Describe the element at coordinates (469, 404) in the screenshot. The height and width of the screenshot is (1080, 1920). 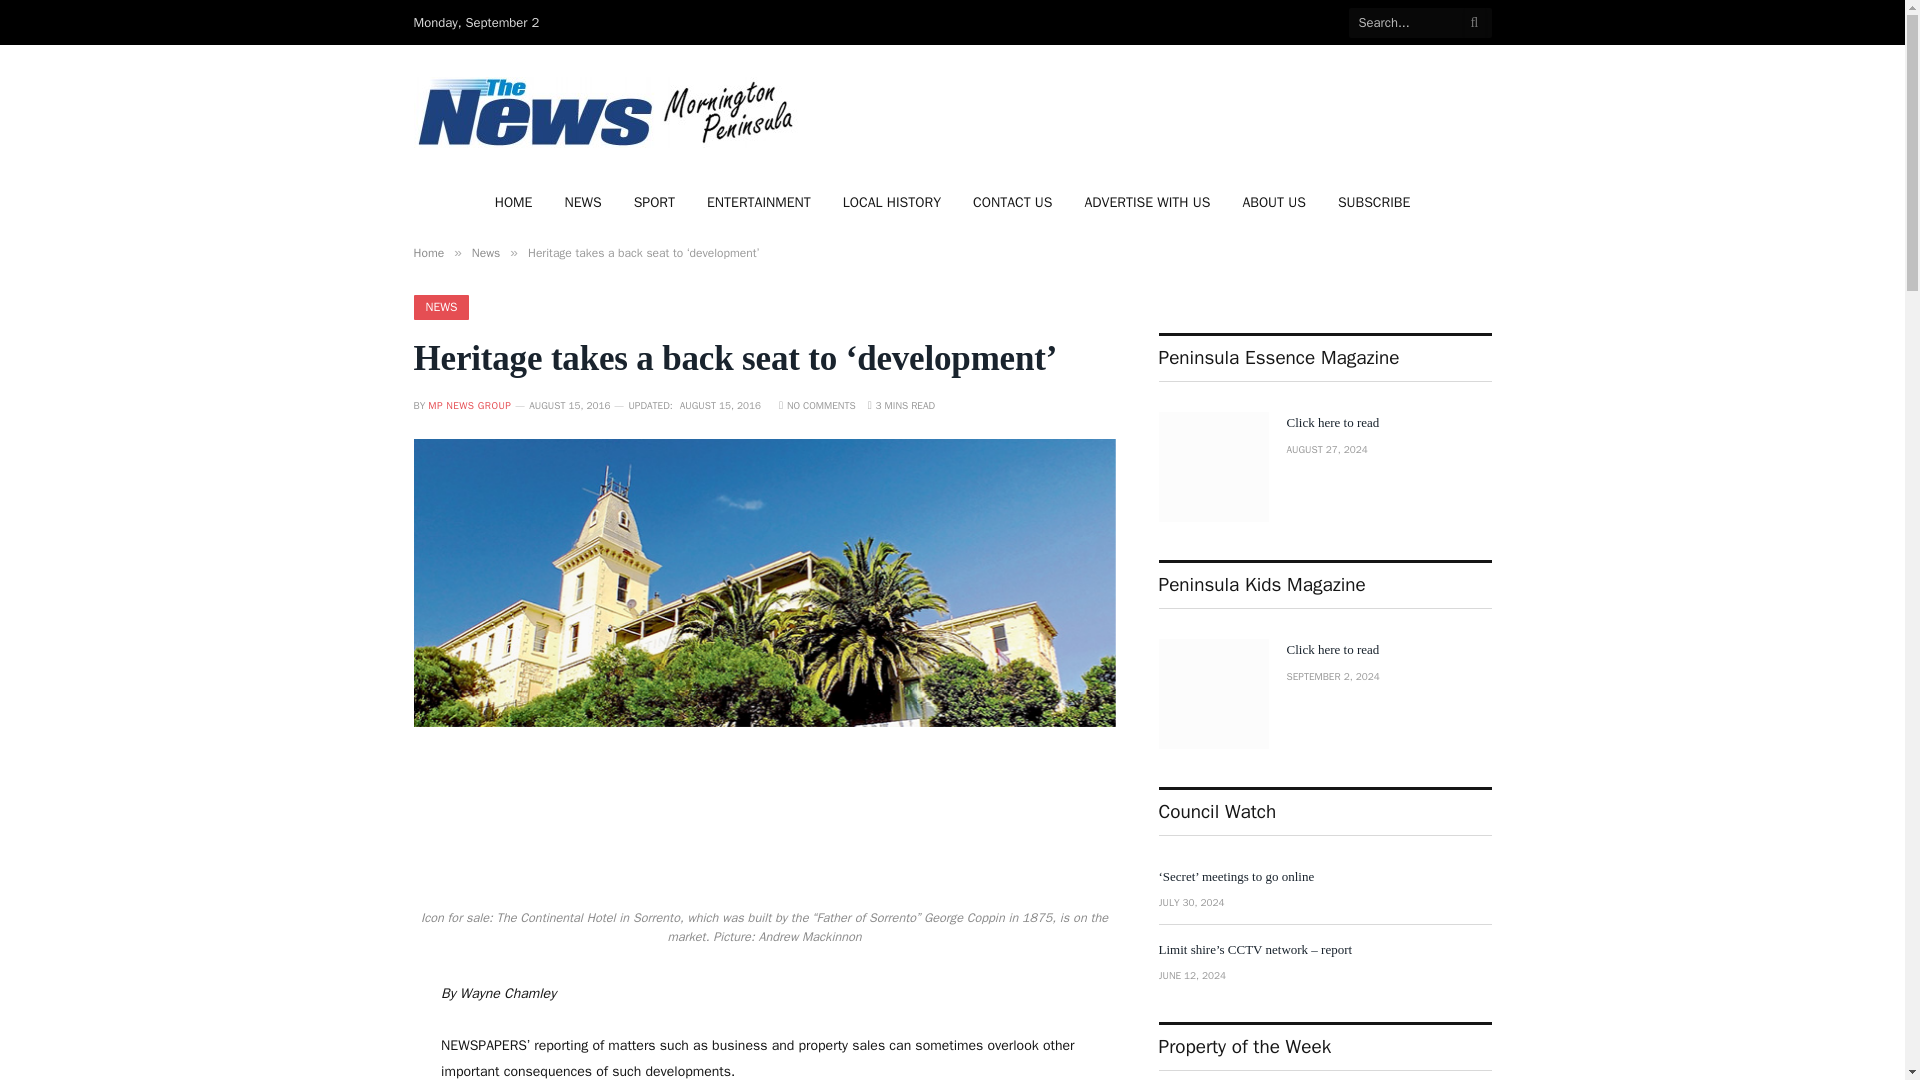
I see `Posts by MP News Group` at that location.